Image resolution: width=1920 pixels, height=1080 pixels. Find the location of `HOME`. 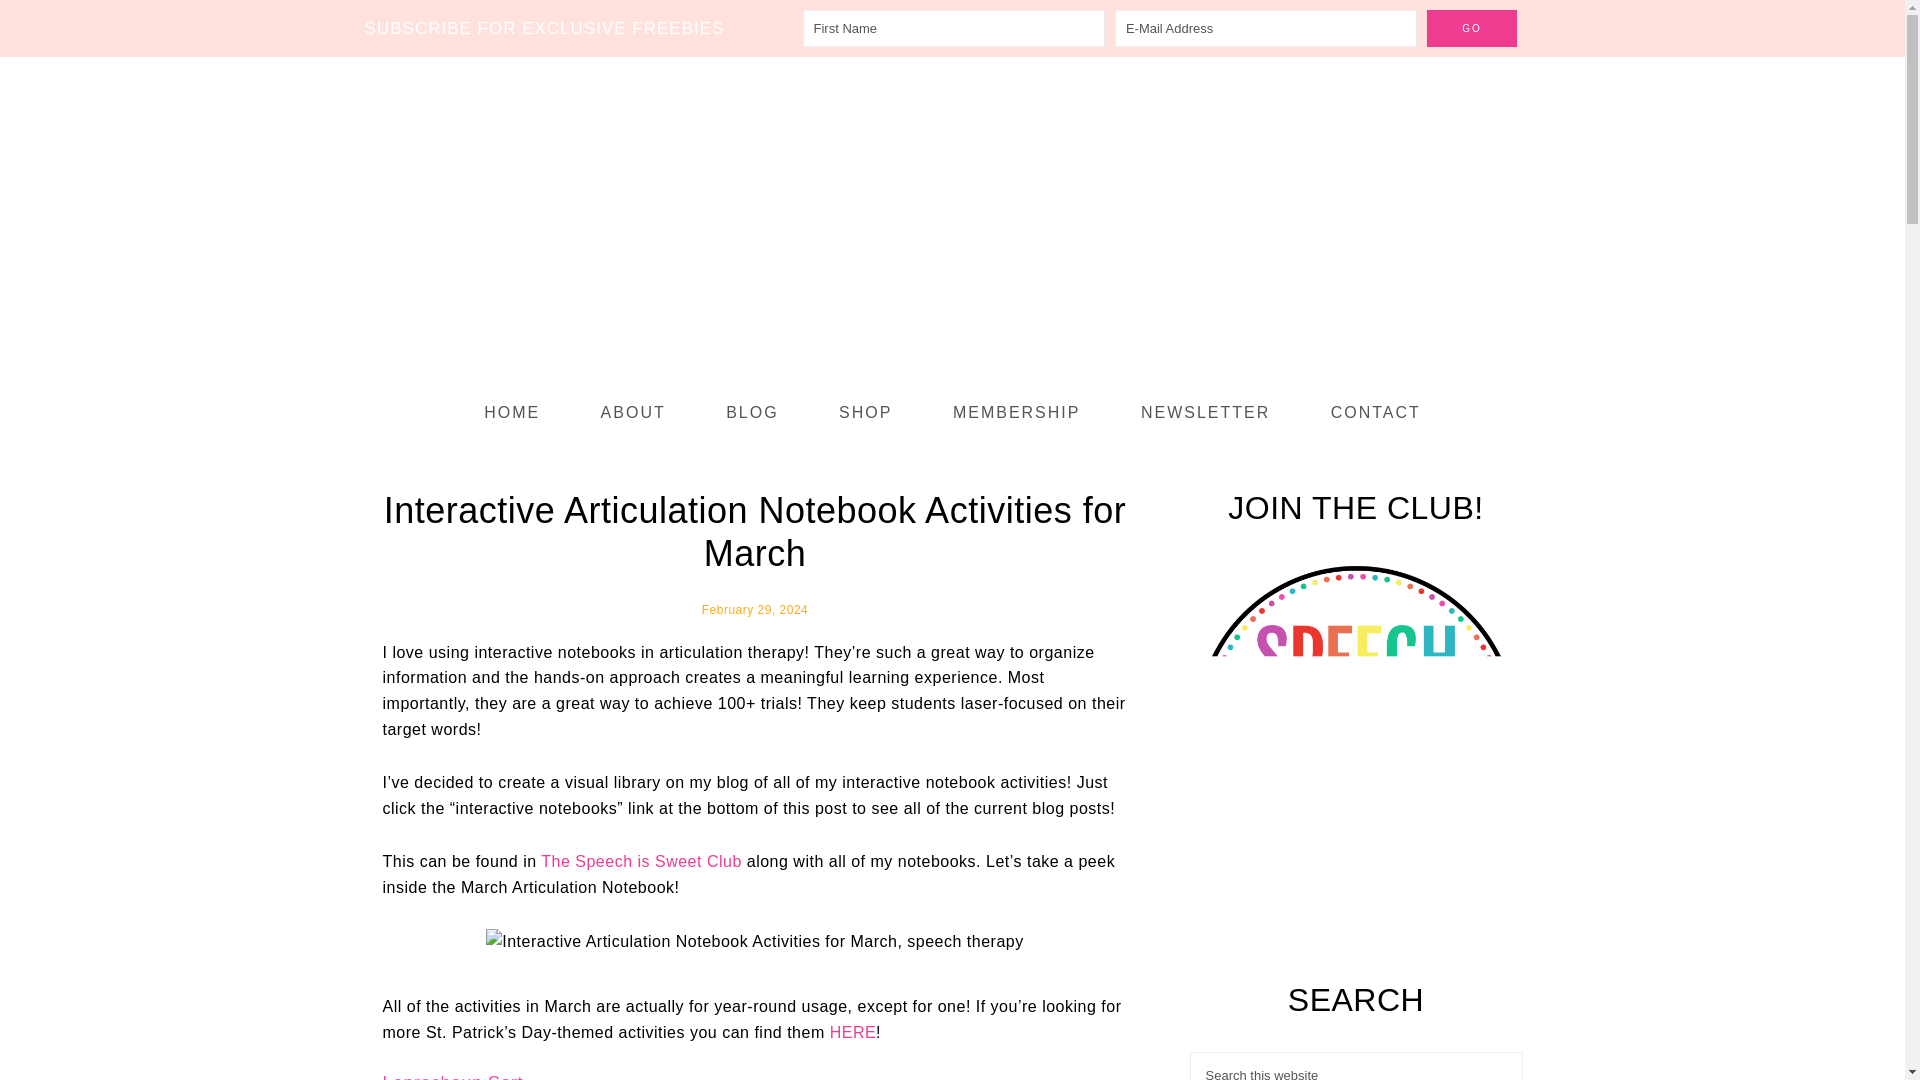

HOME is located at coordinates (511, 412).